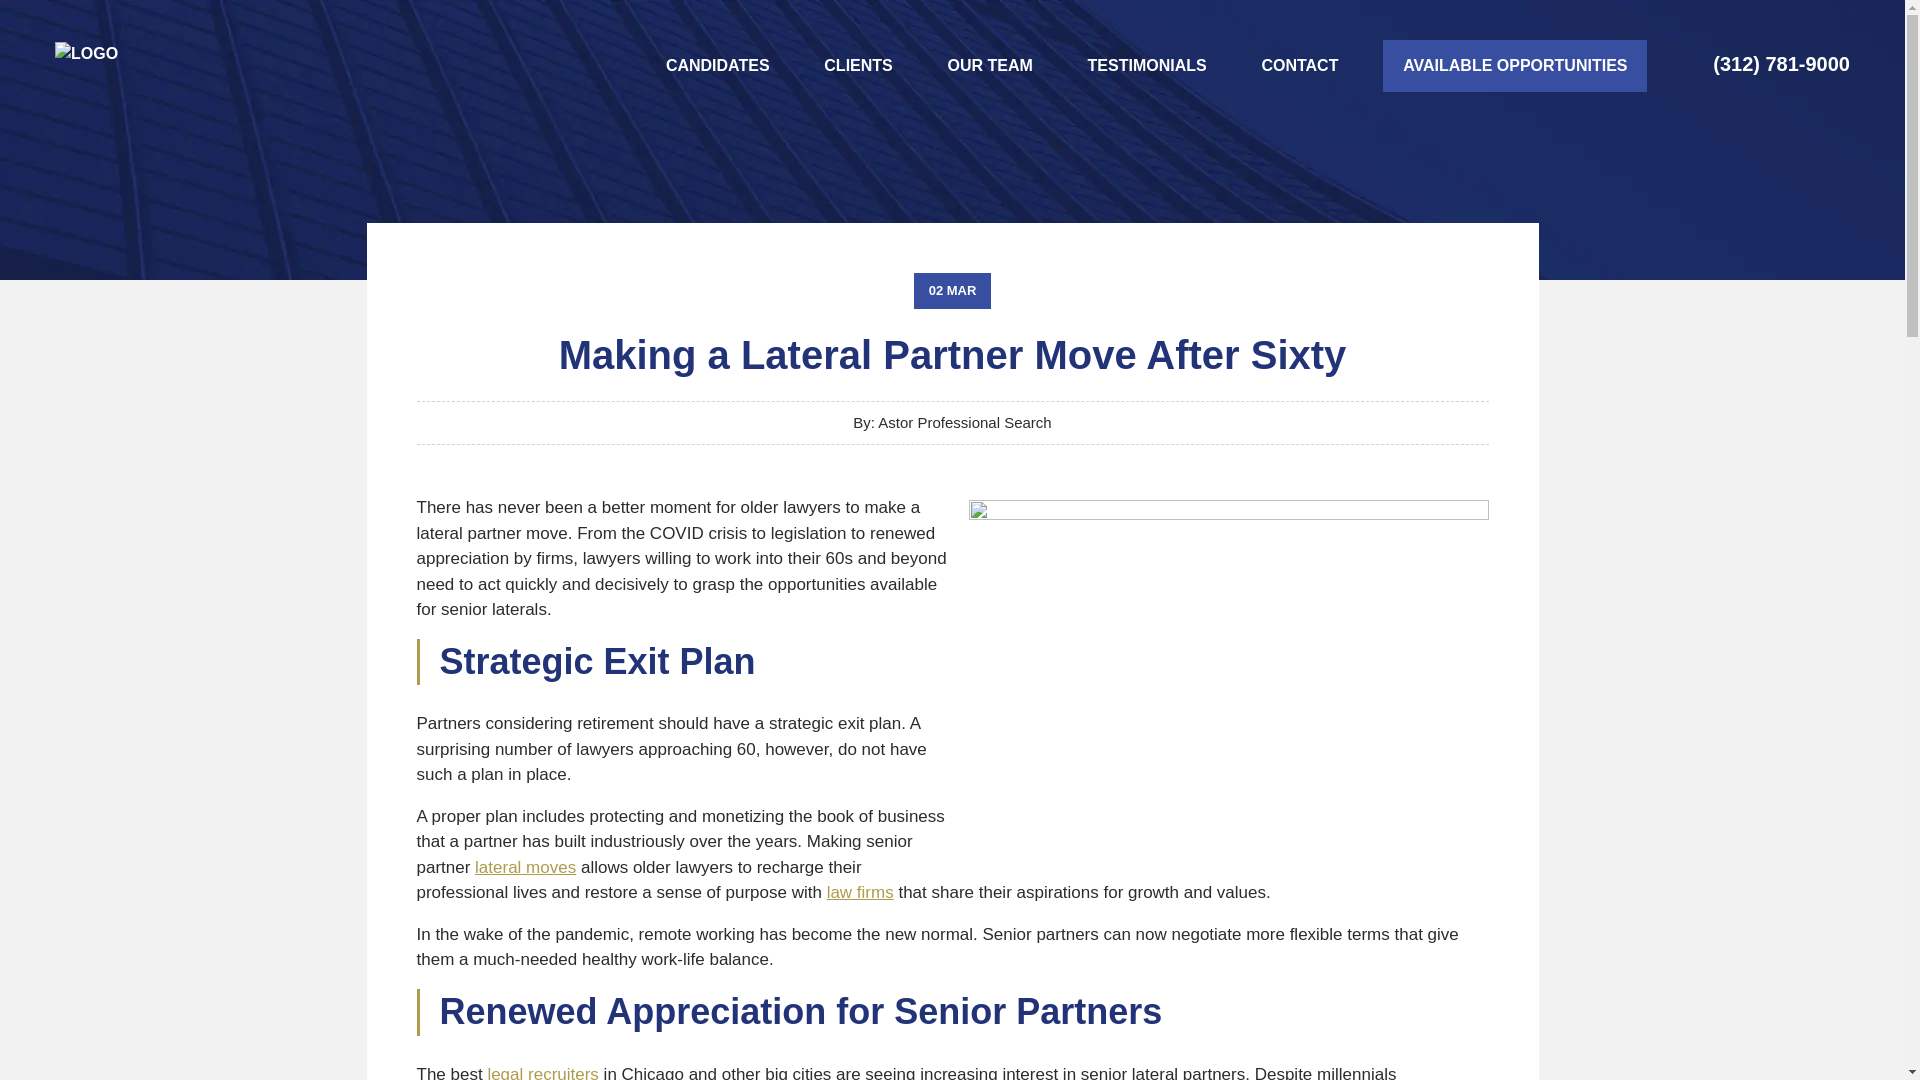  What do you see at coordinates (525, 866) in the screenshot?
I see `lateral moves` at bounding box center [525, 866].